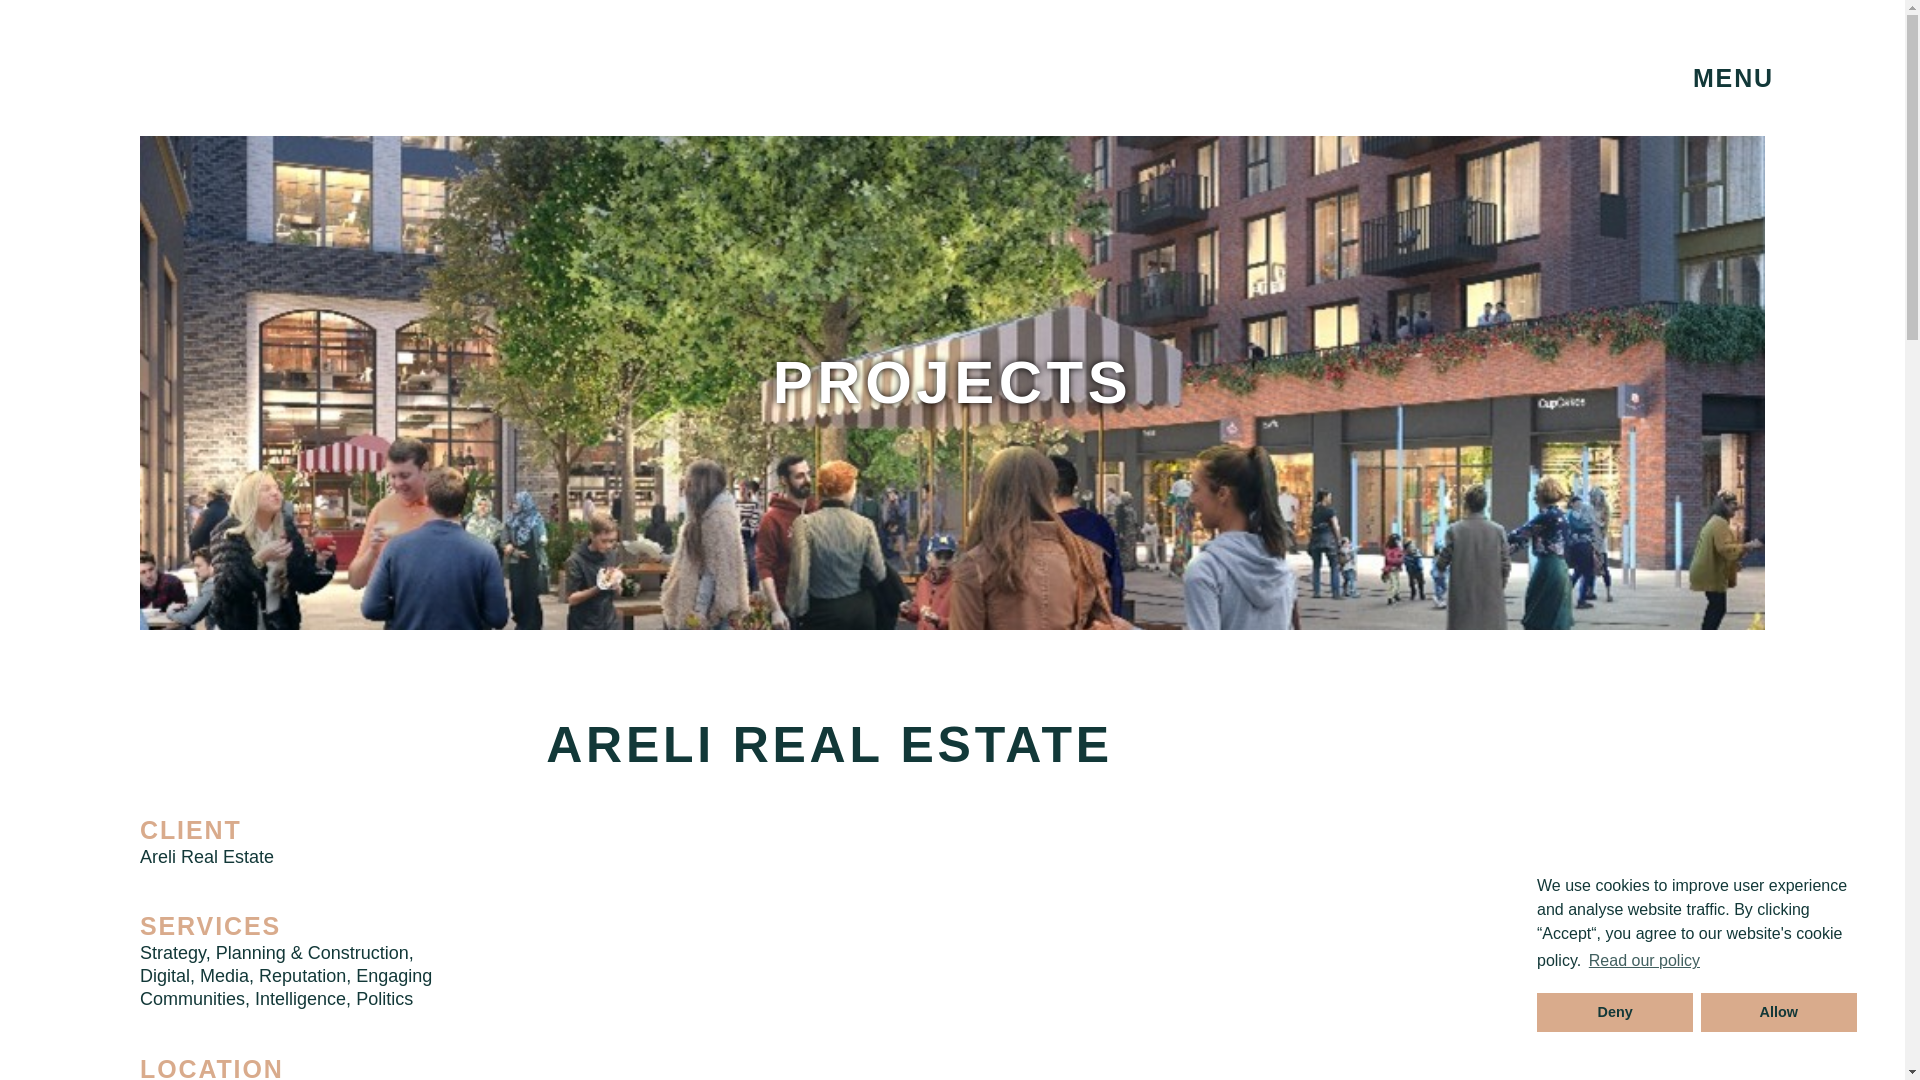 Image resolution: width=1920 pixels, height=1080 pixels. I want to click on Cascade, so click(268, 84).